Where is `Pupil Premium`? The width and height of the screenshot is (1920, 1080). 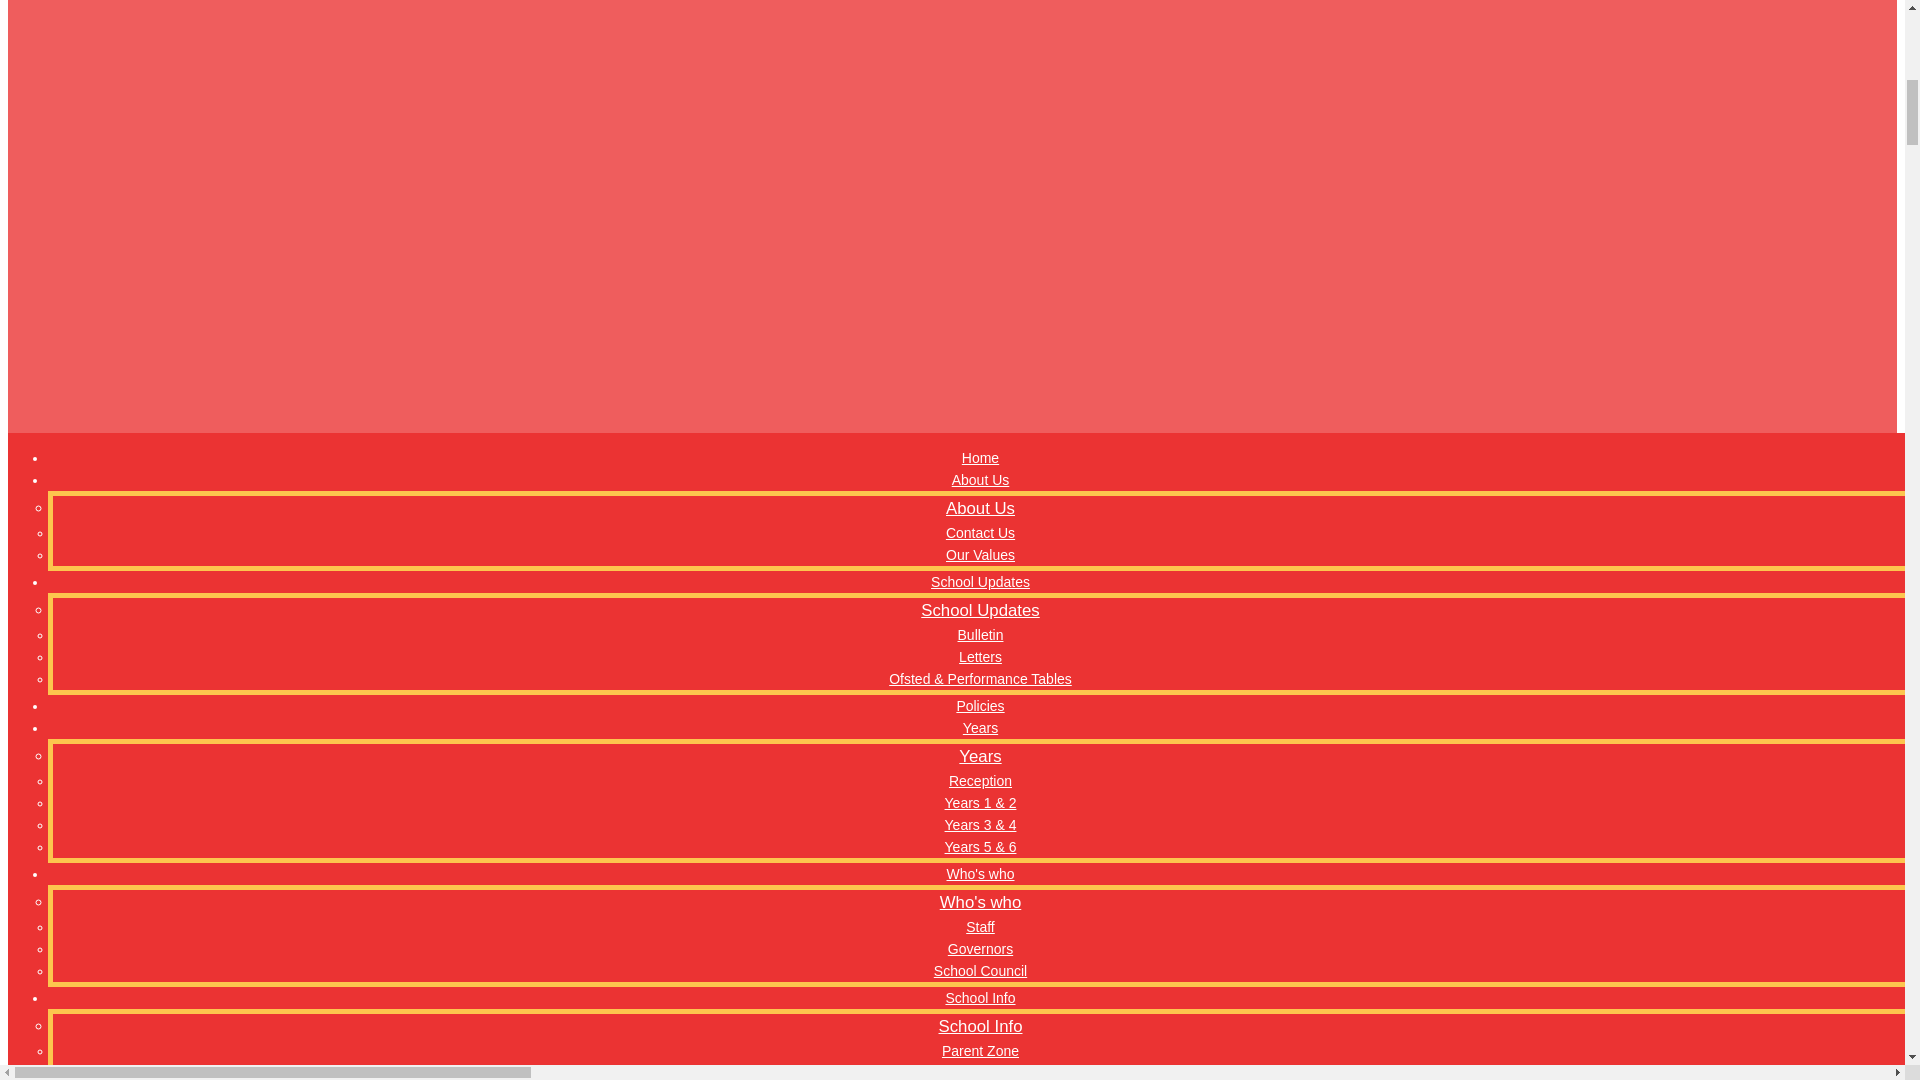 Pupil Premium is located at coordinates (980, 125).